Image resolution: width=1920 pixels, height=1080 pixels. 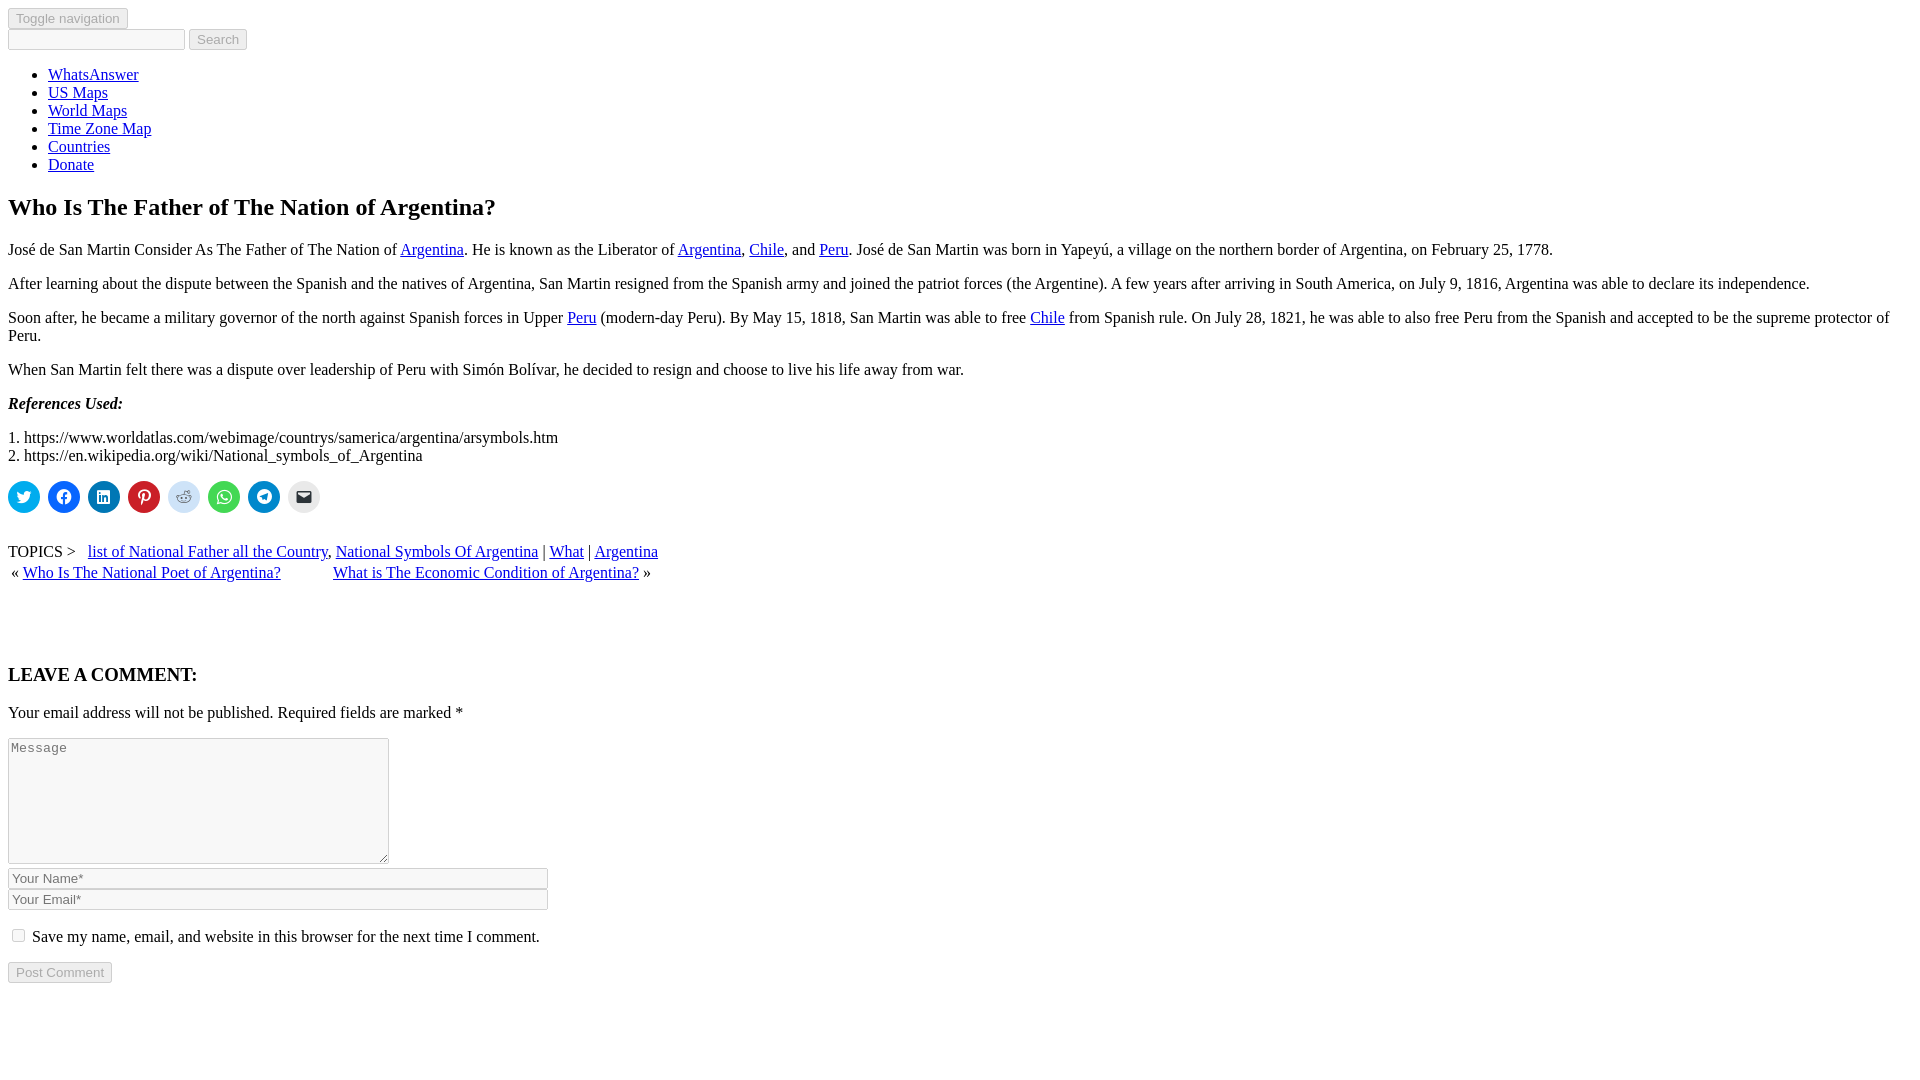 I want to click on Click to share on Facebook, so click(x=64, y=496).